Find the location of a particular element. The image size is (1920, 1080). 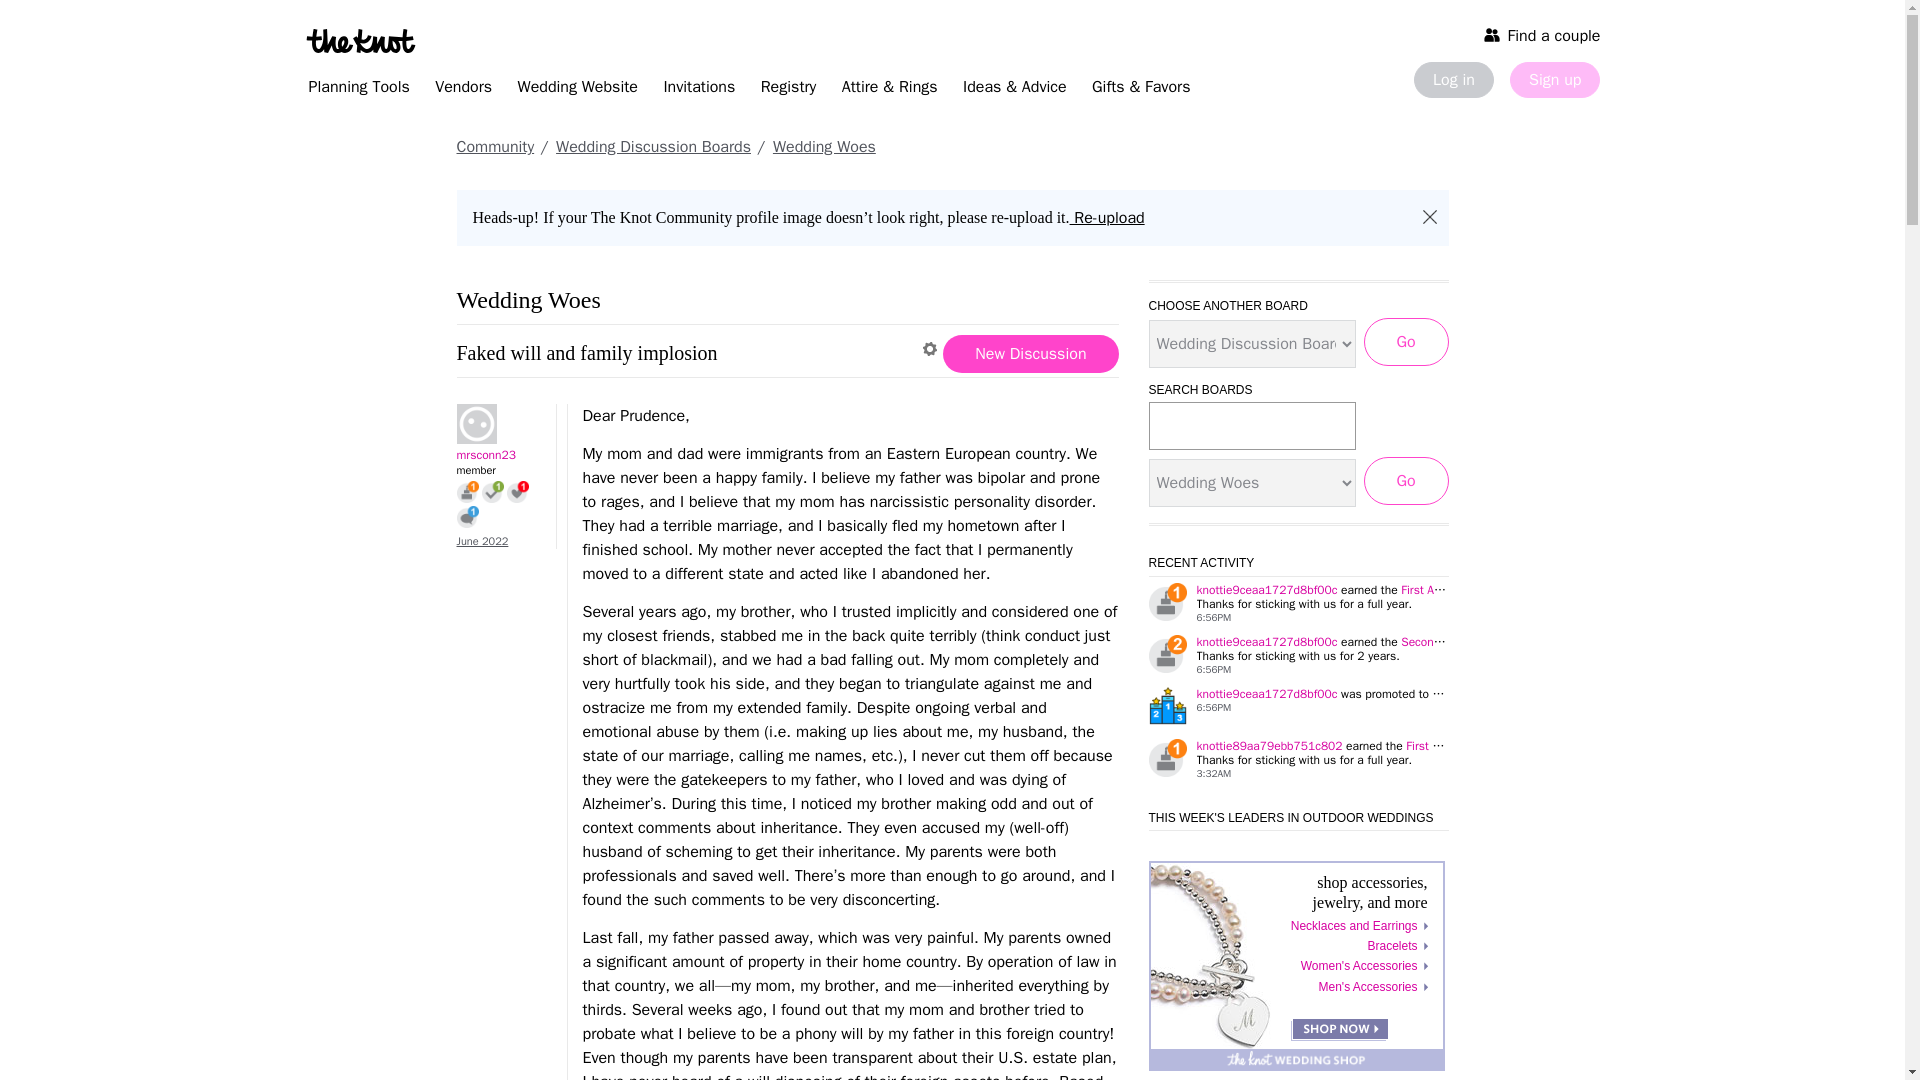

Log in is located at coordinates (1453, 80).